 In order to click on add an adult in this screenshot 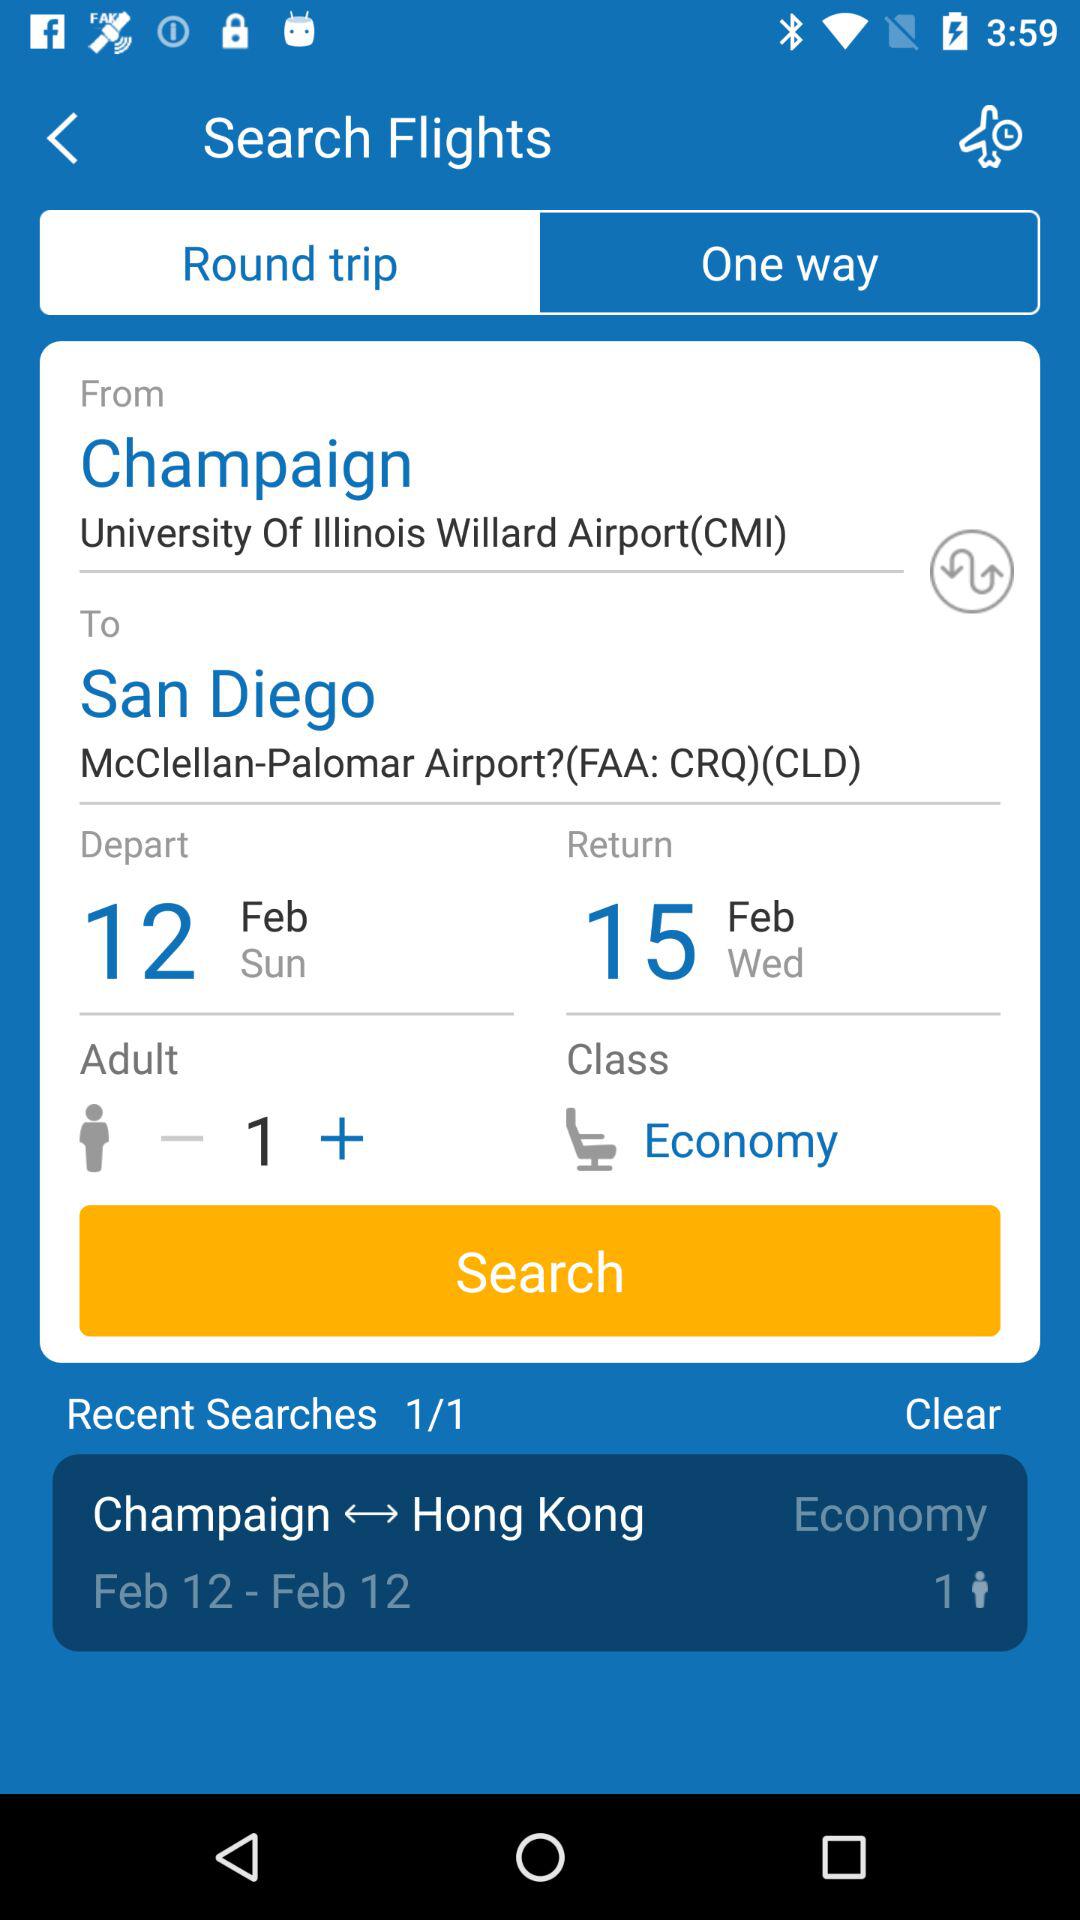, I will do `click(335, 1138)`.